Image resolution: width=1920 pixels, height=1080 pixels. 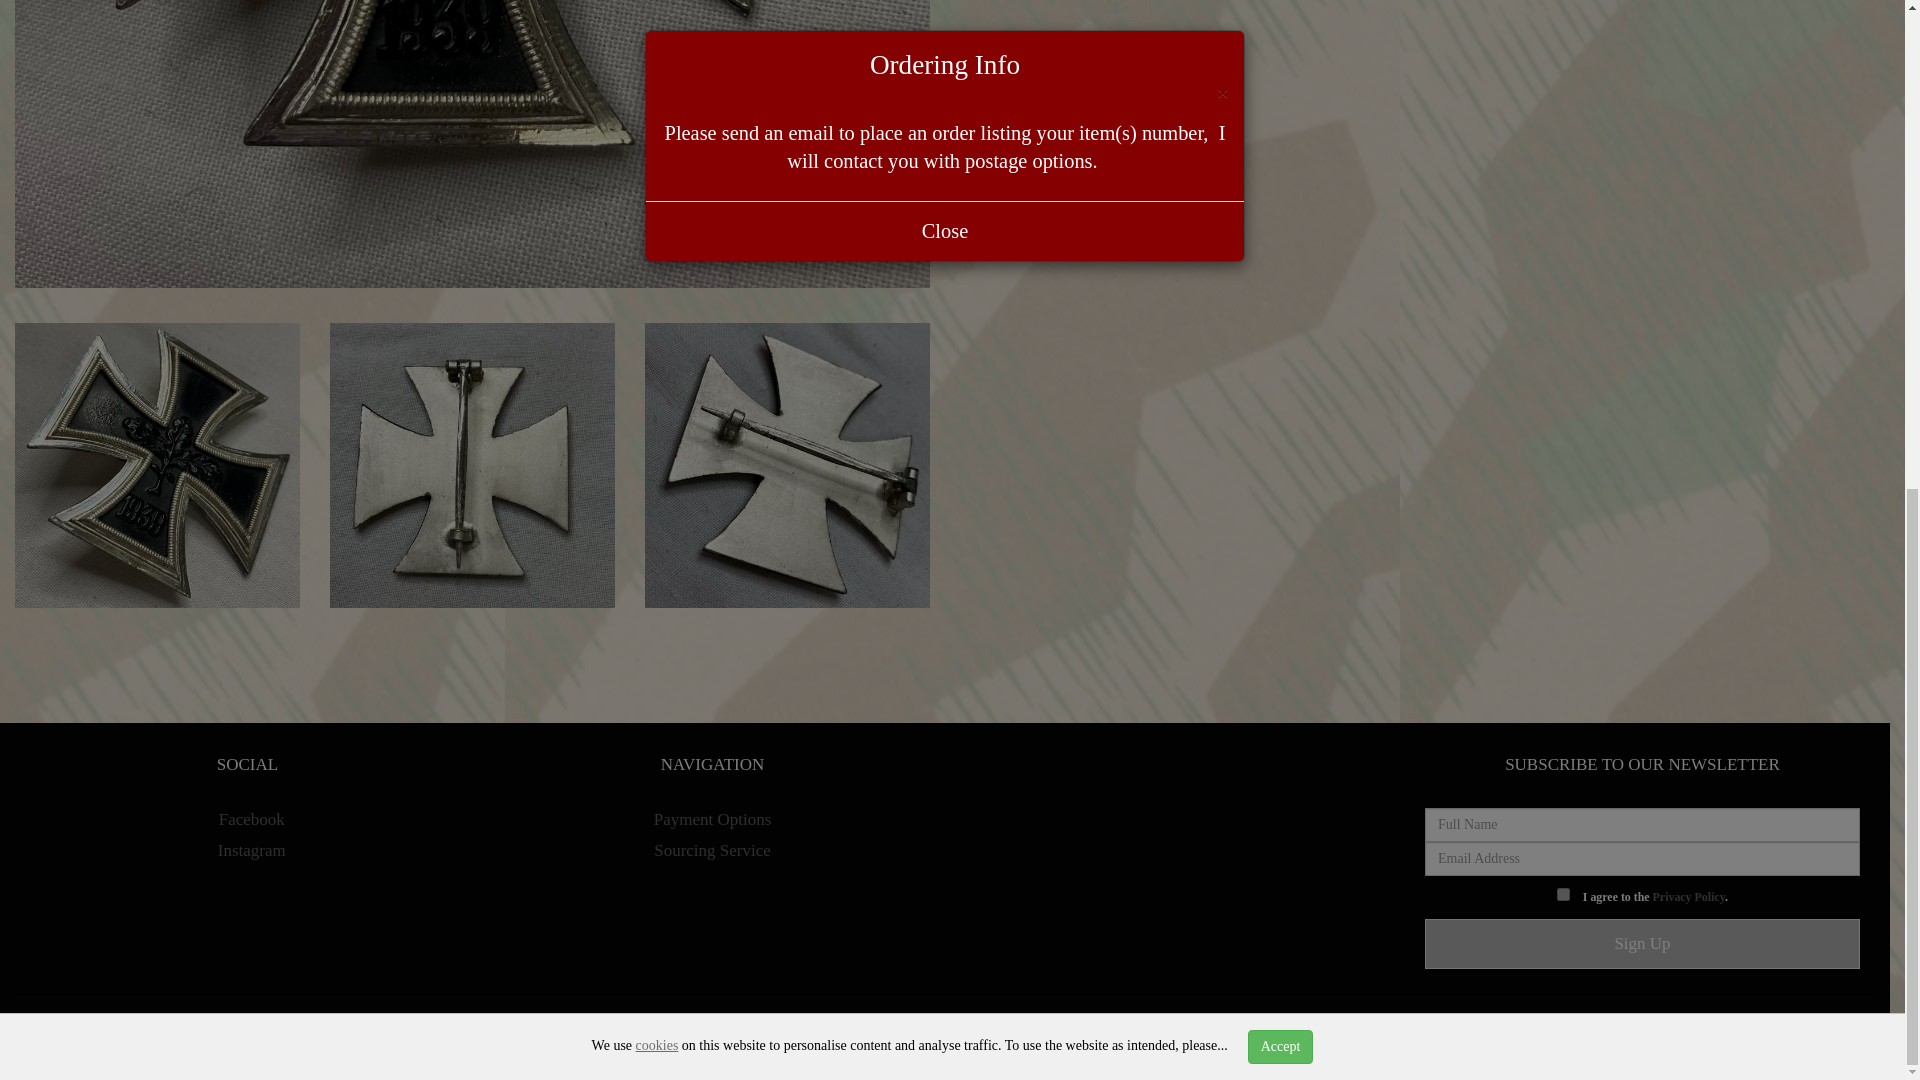 I want to click on Sourcing Service, so click(x=712, y=850).